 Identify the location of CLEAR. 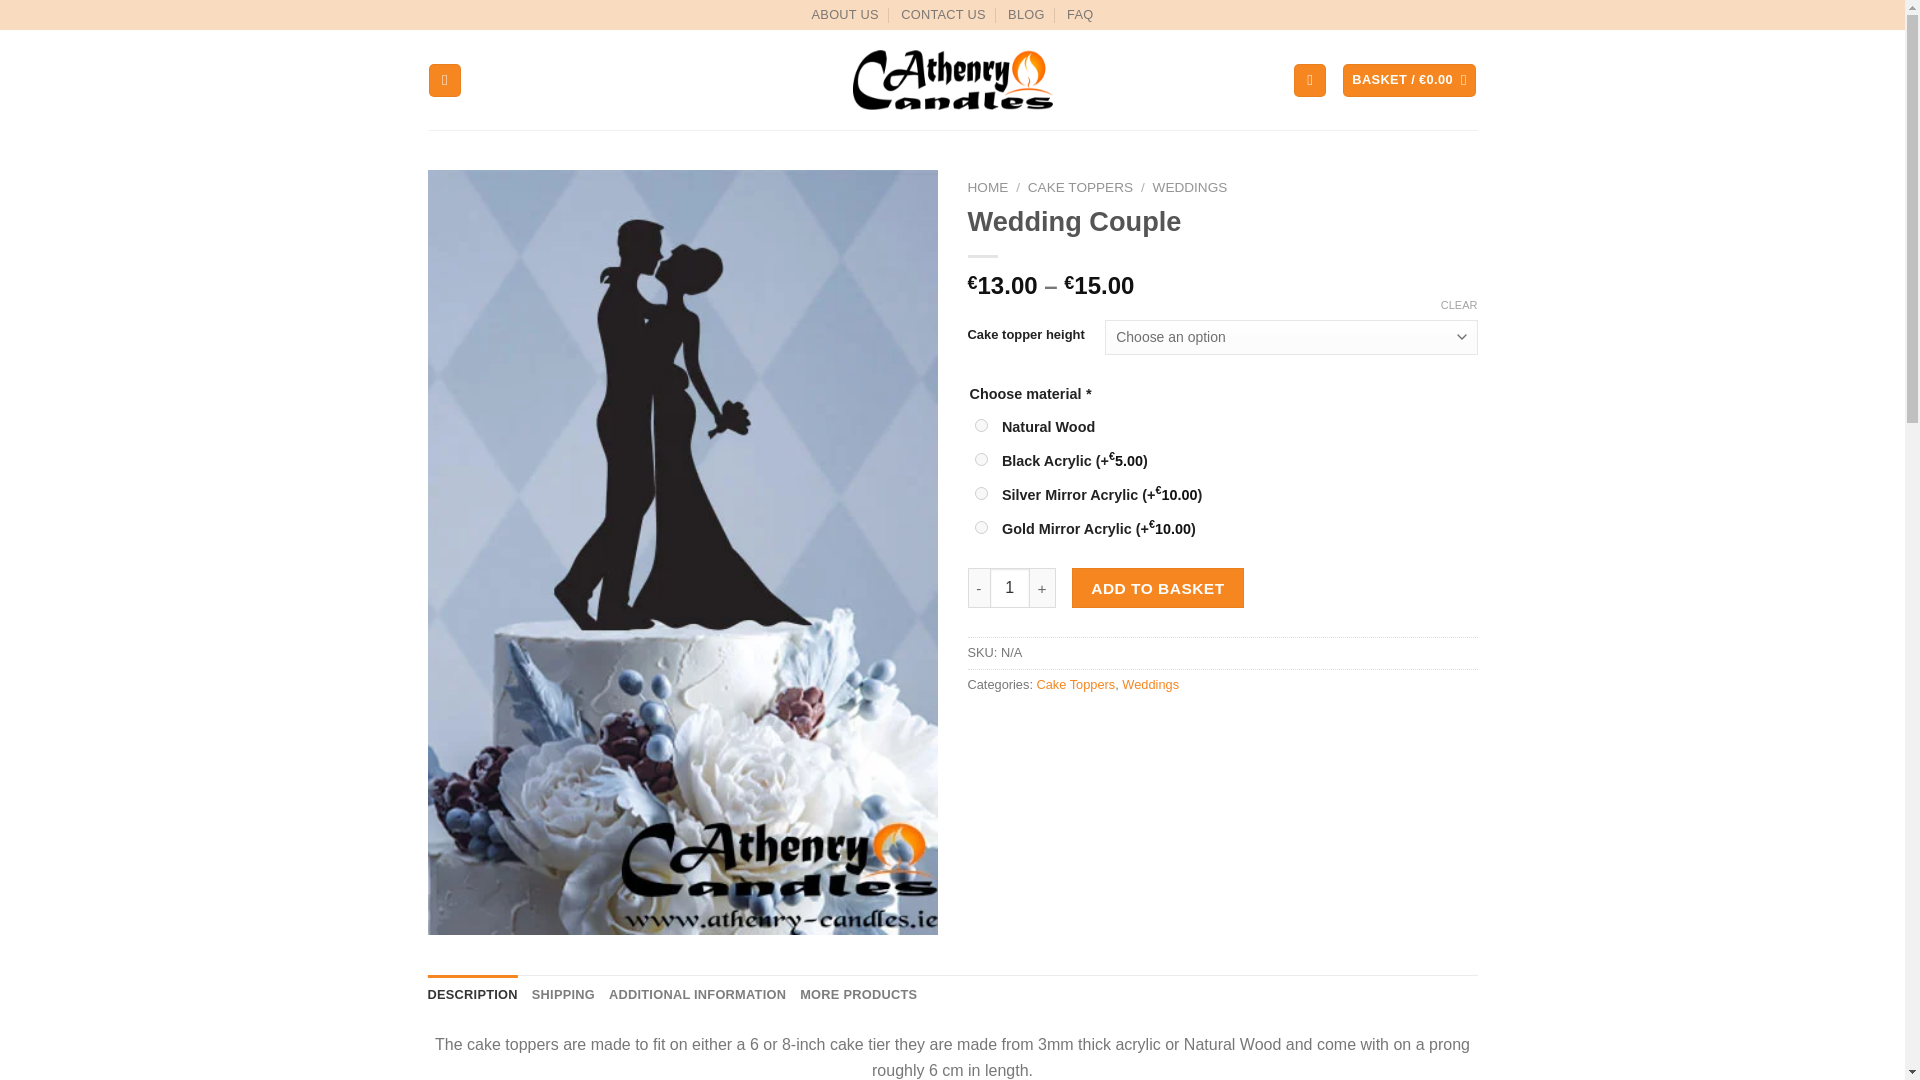
(1460, 305).